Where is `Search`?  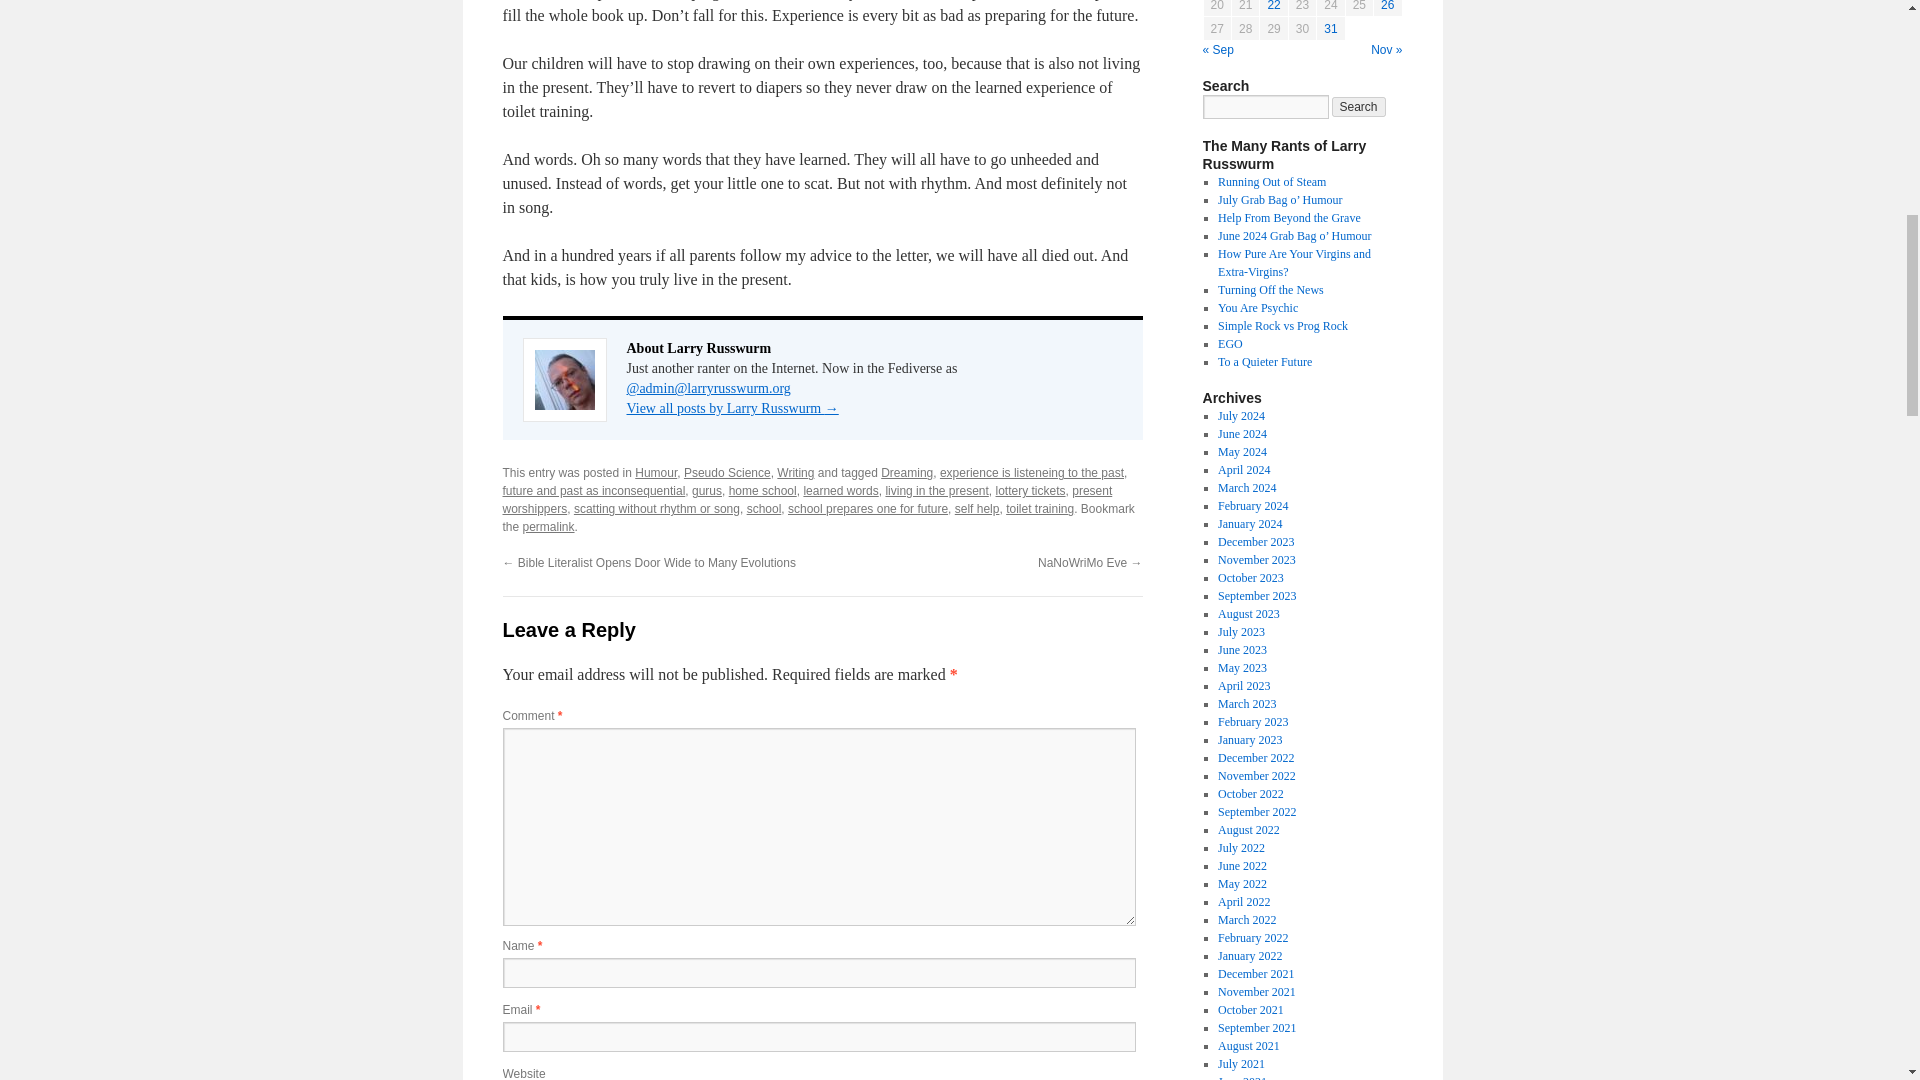
Search is located at coordinates (1359, 106).